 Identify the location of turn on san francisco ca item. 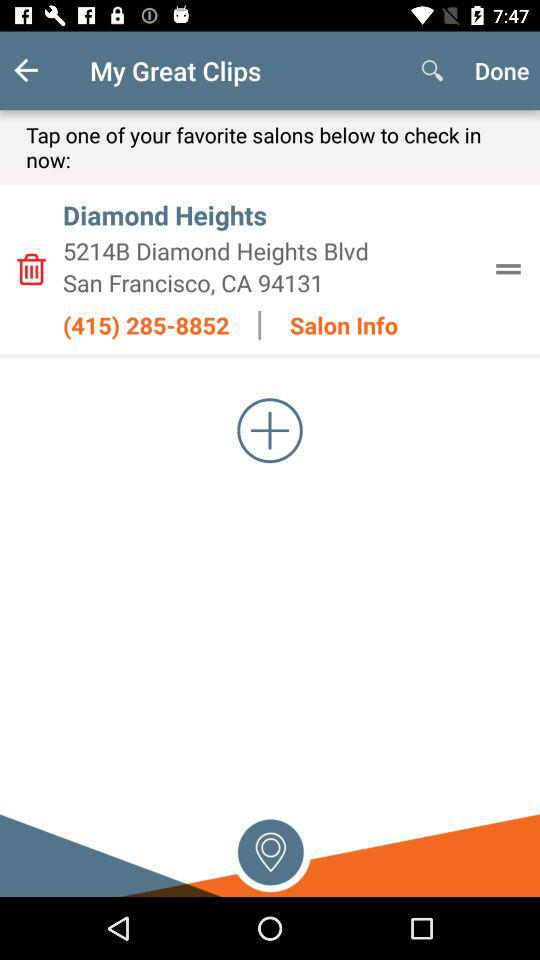
(270, 282).